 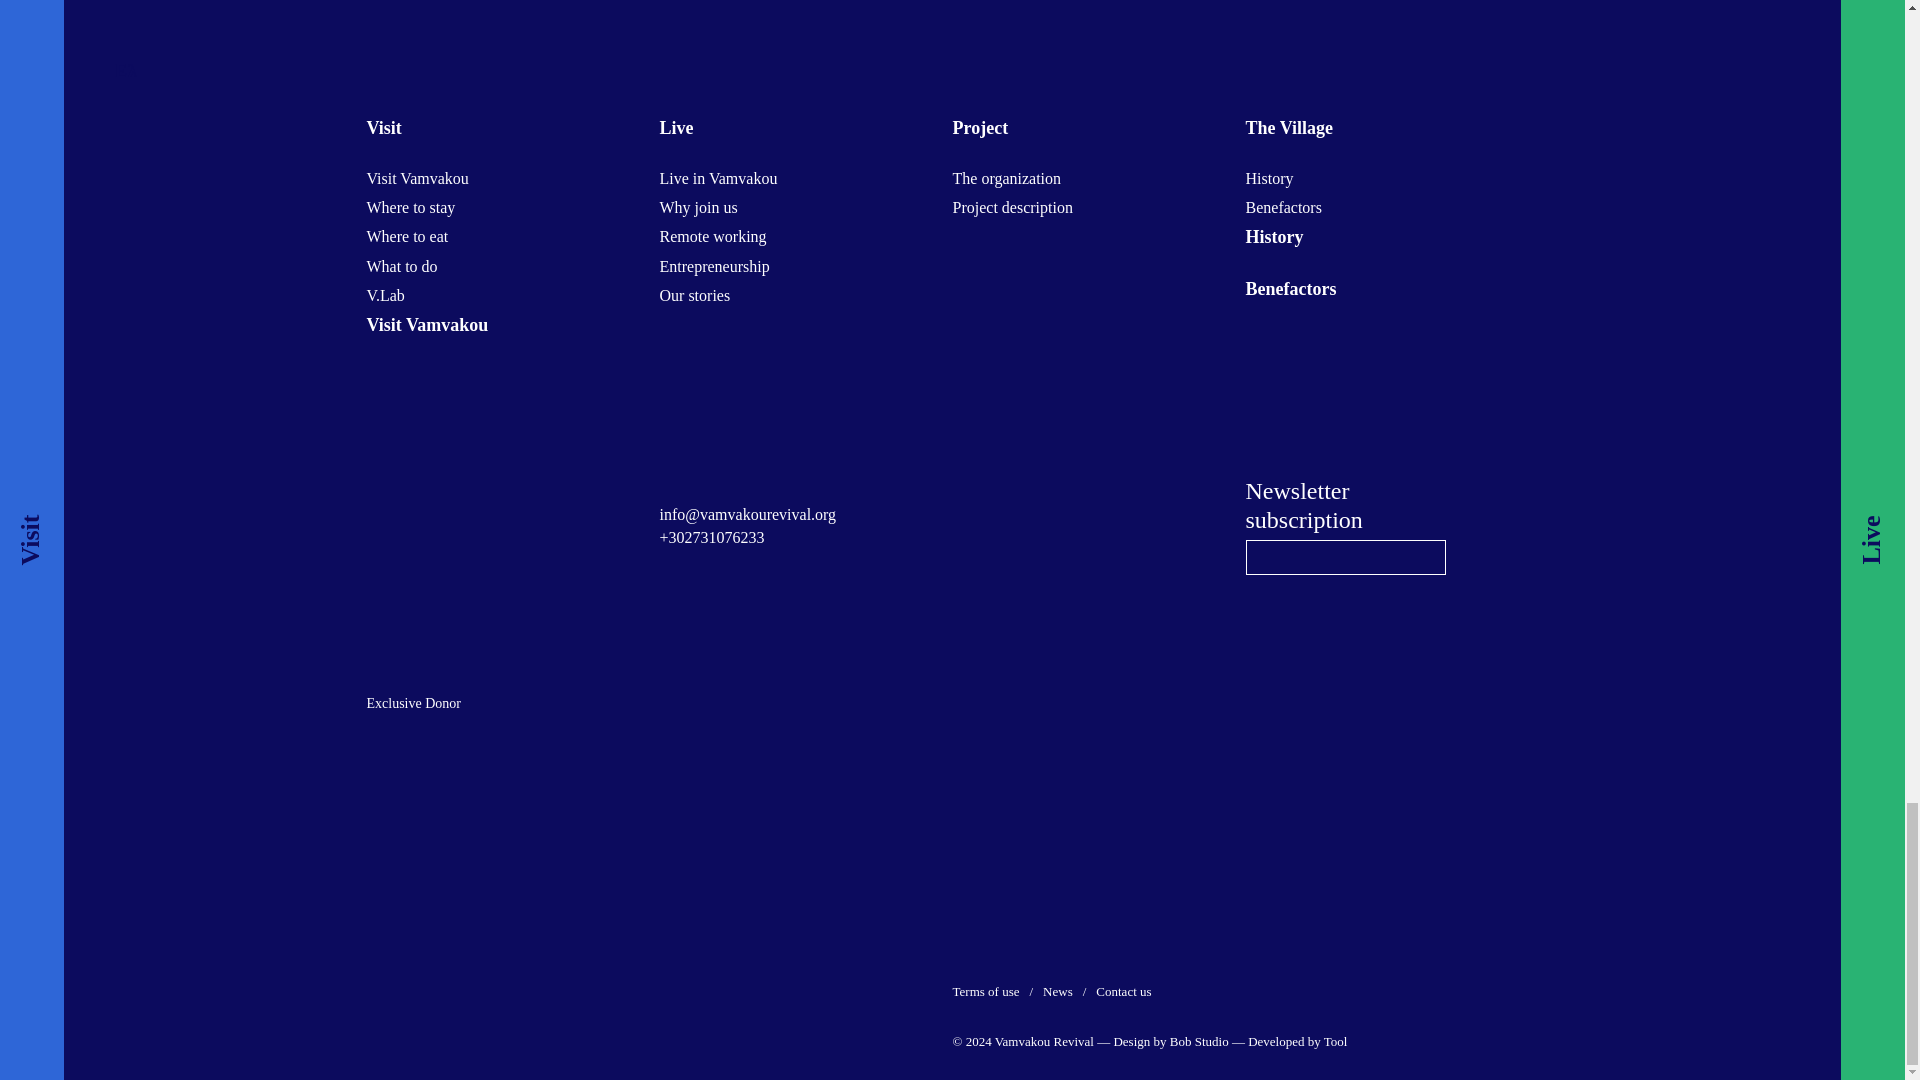 I want to click on Visit, so click(x=498, y=128).